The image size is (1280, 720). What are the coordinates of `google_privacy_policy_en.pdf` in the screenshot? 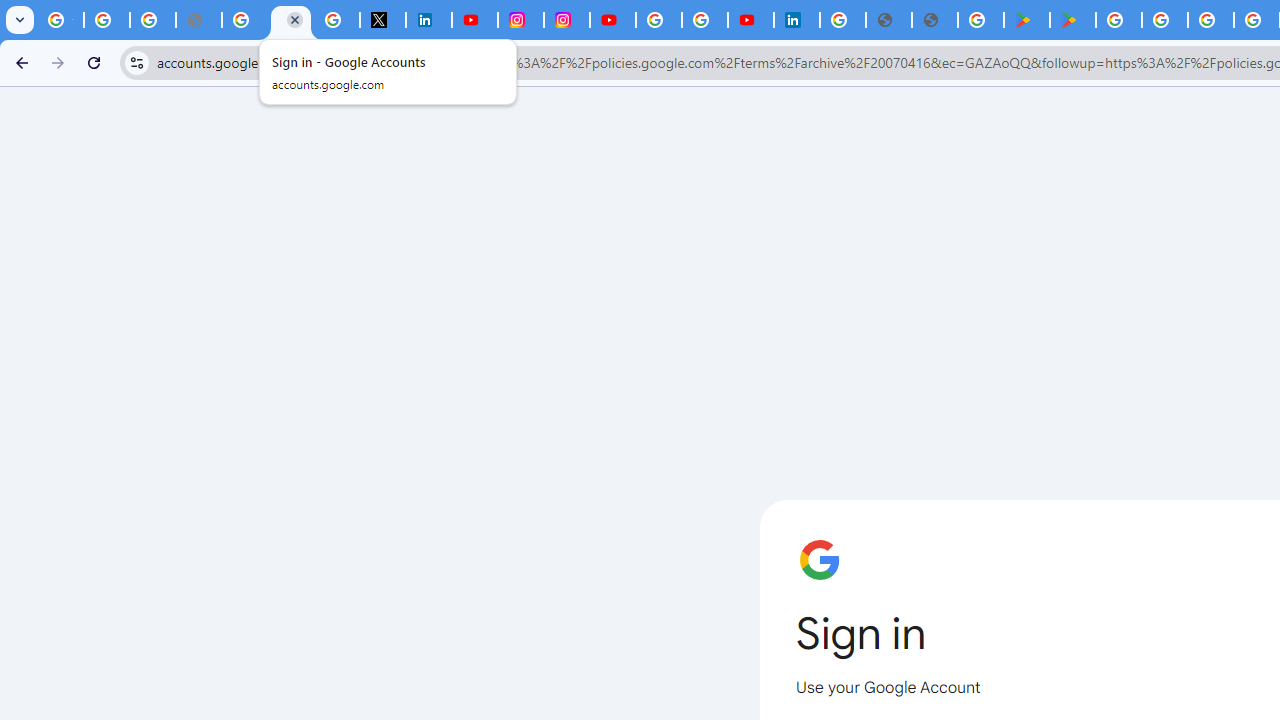 It's located at (889, 20).